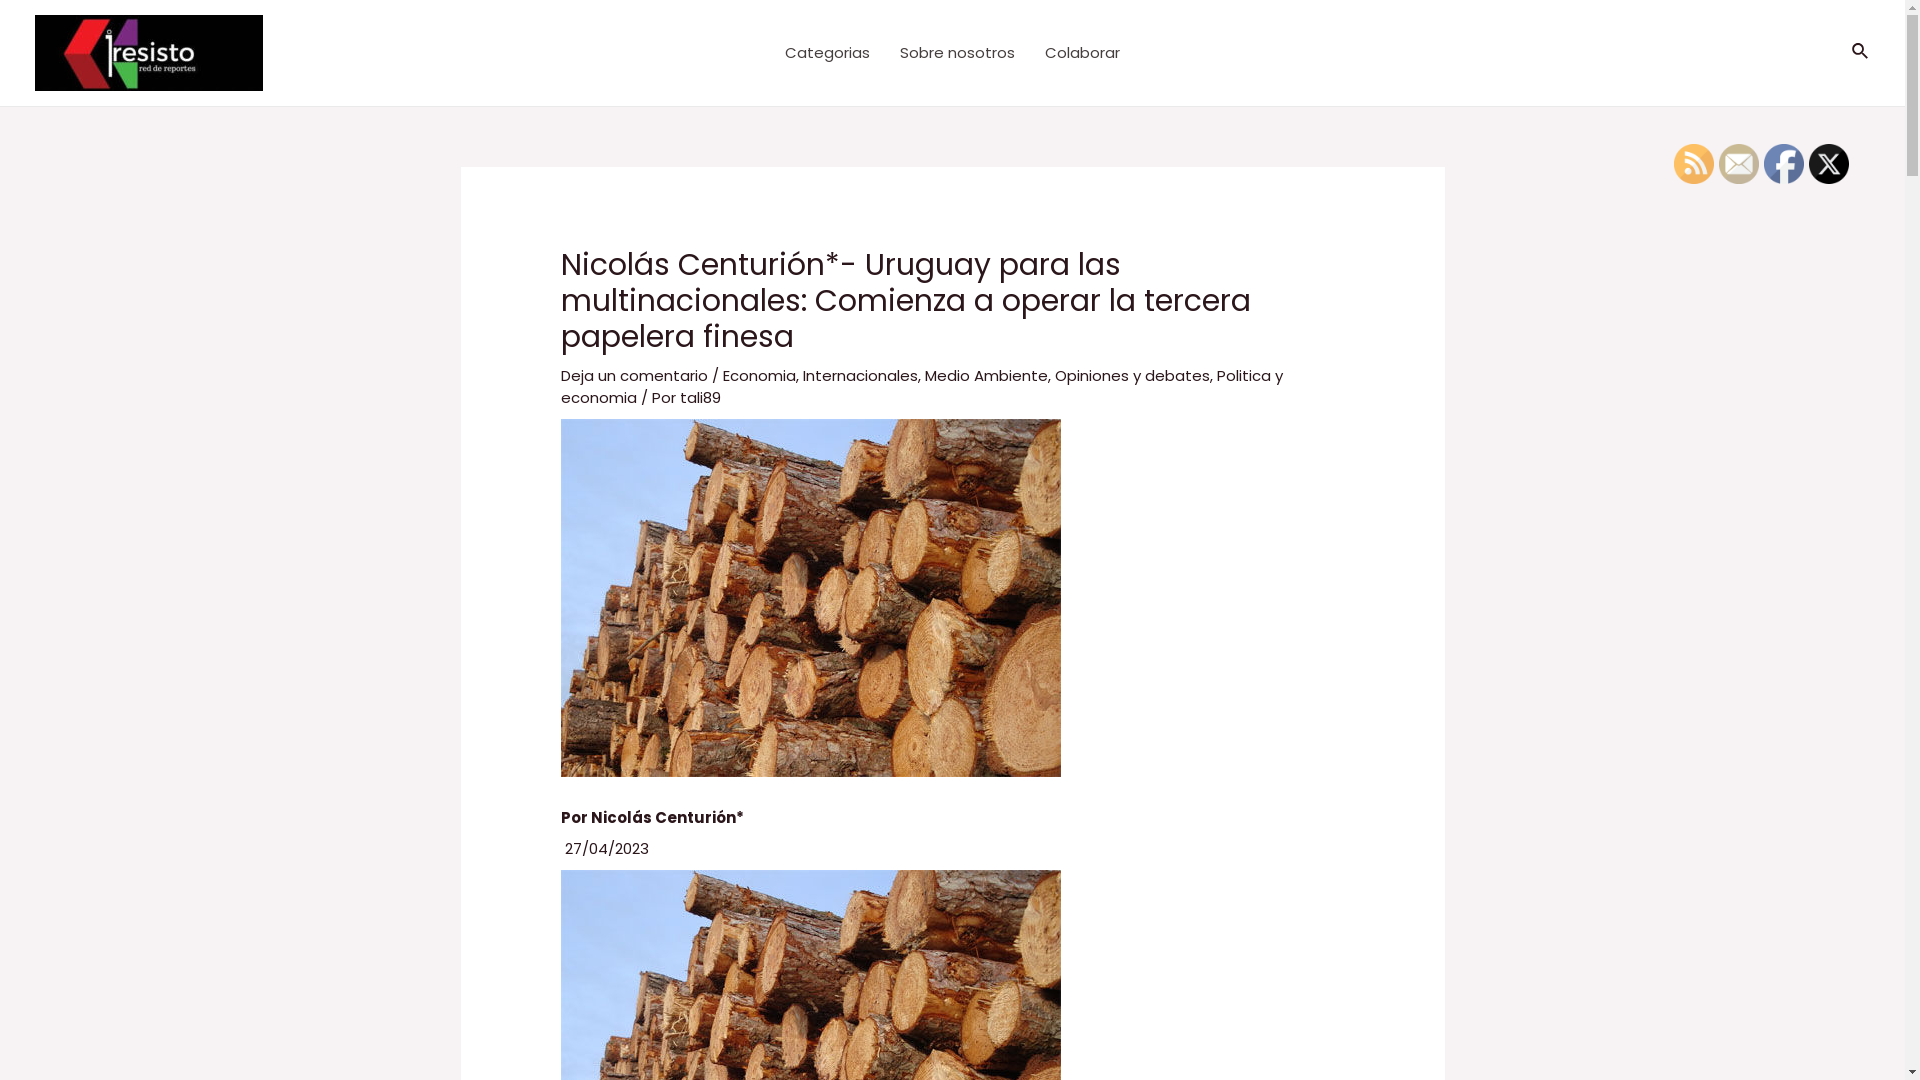 The image size is (1920, 1080). What do you see at coordinates (828, 53) in the screenshot?
I see `Categorias` at bounding box center [828, 53].